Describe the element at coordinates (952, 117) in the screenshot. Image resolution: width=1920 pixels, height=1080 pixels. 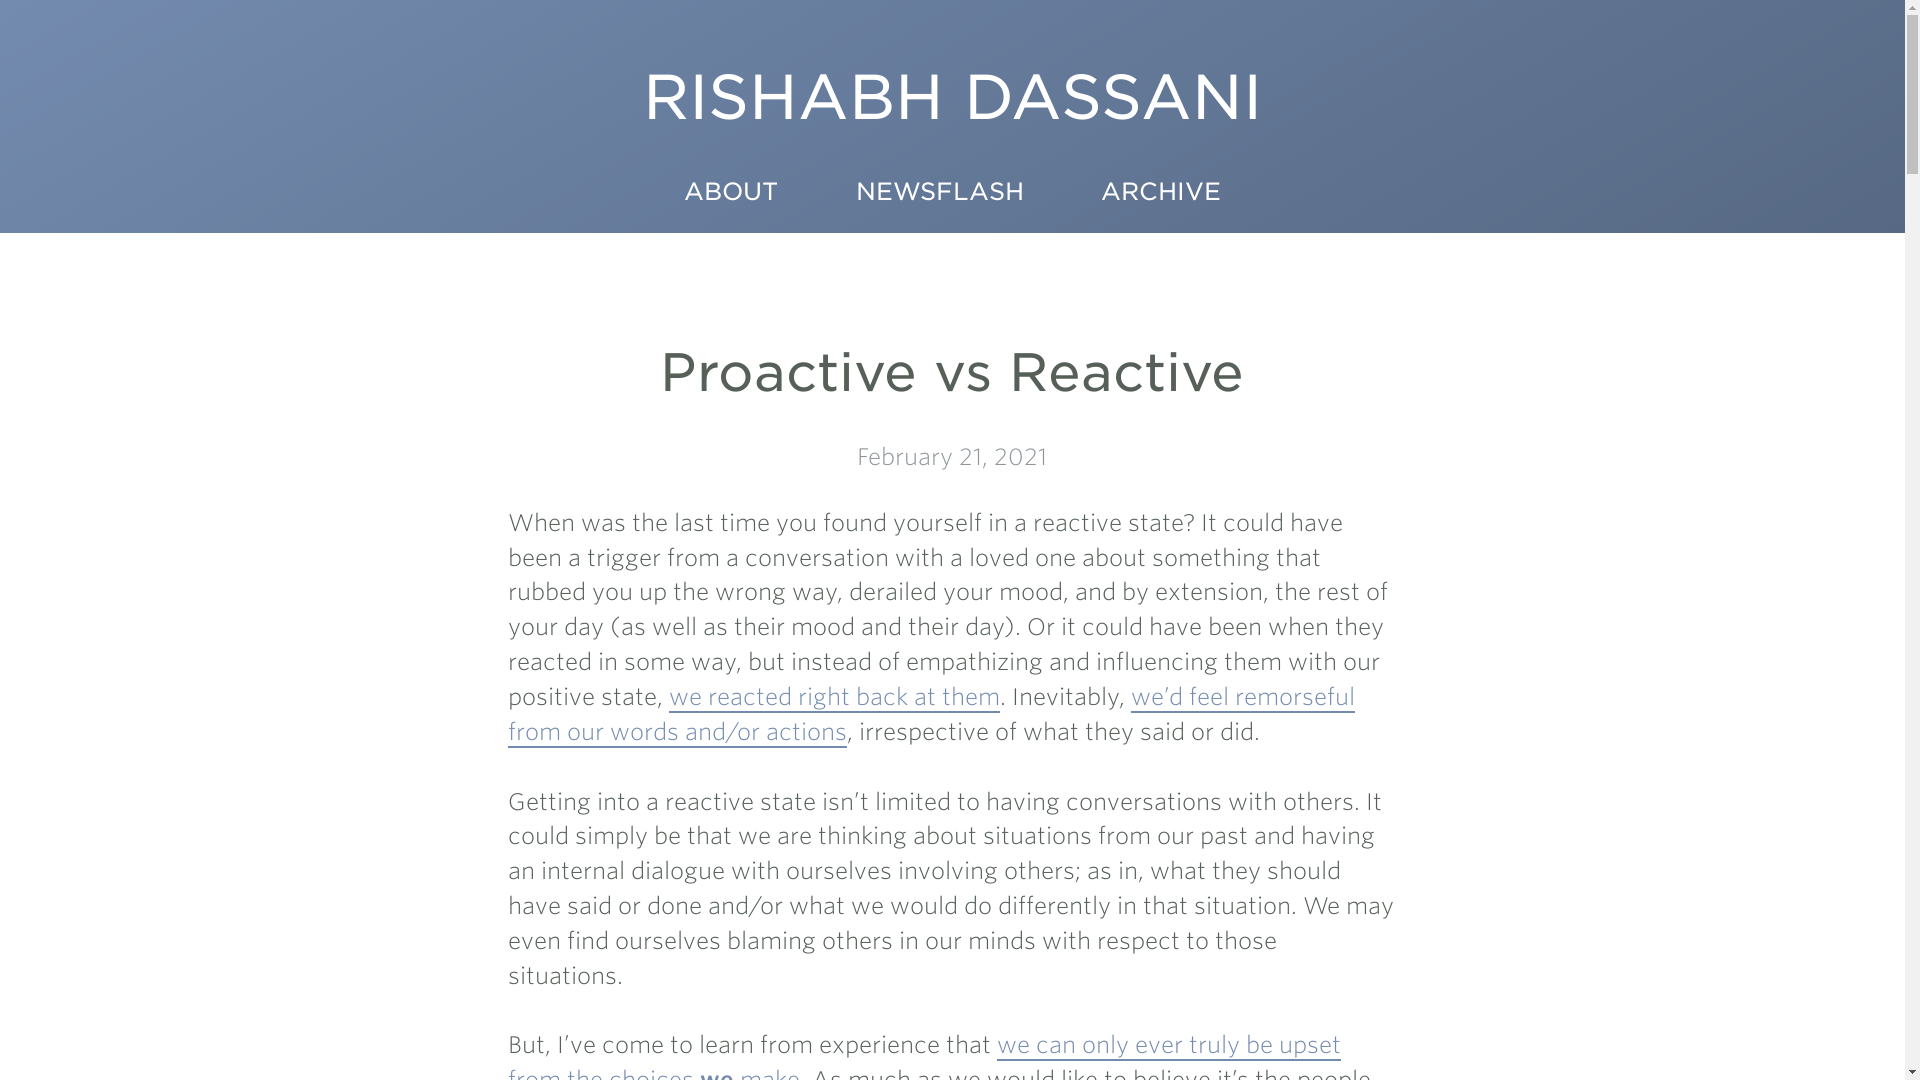
I see `RISHABH DASSANI` at that location.